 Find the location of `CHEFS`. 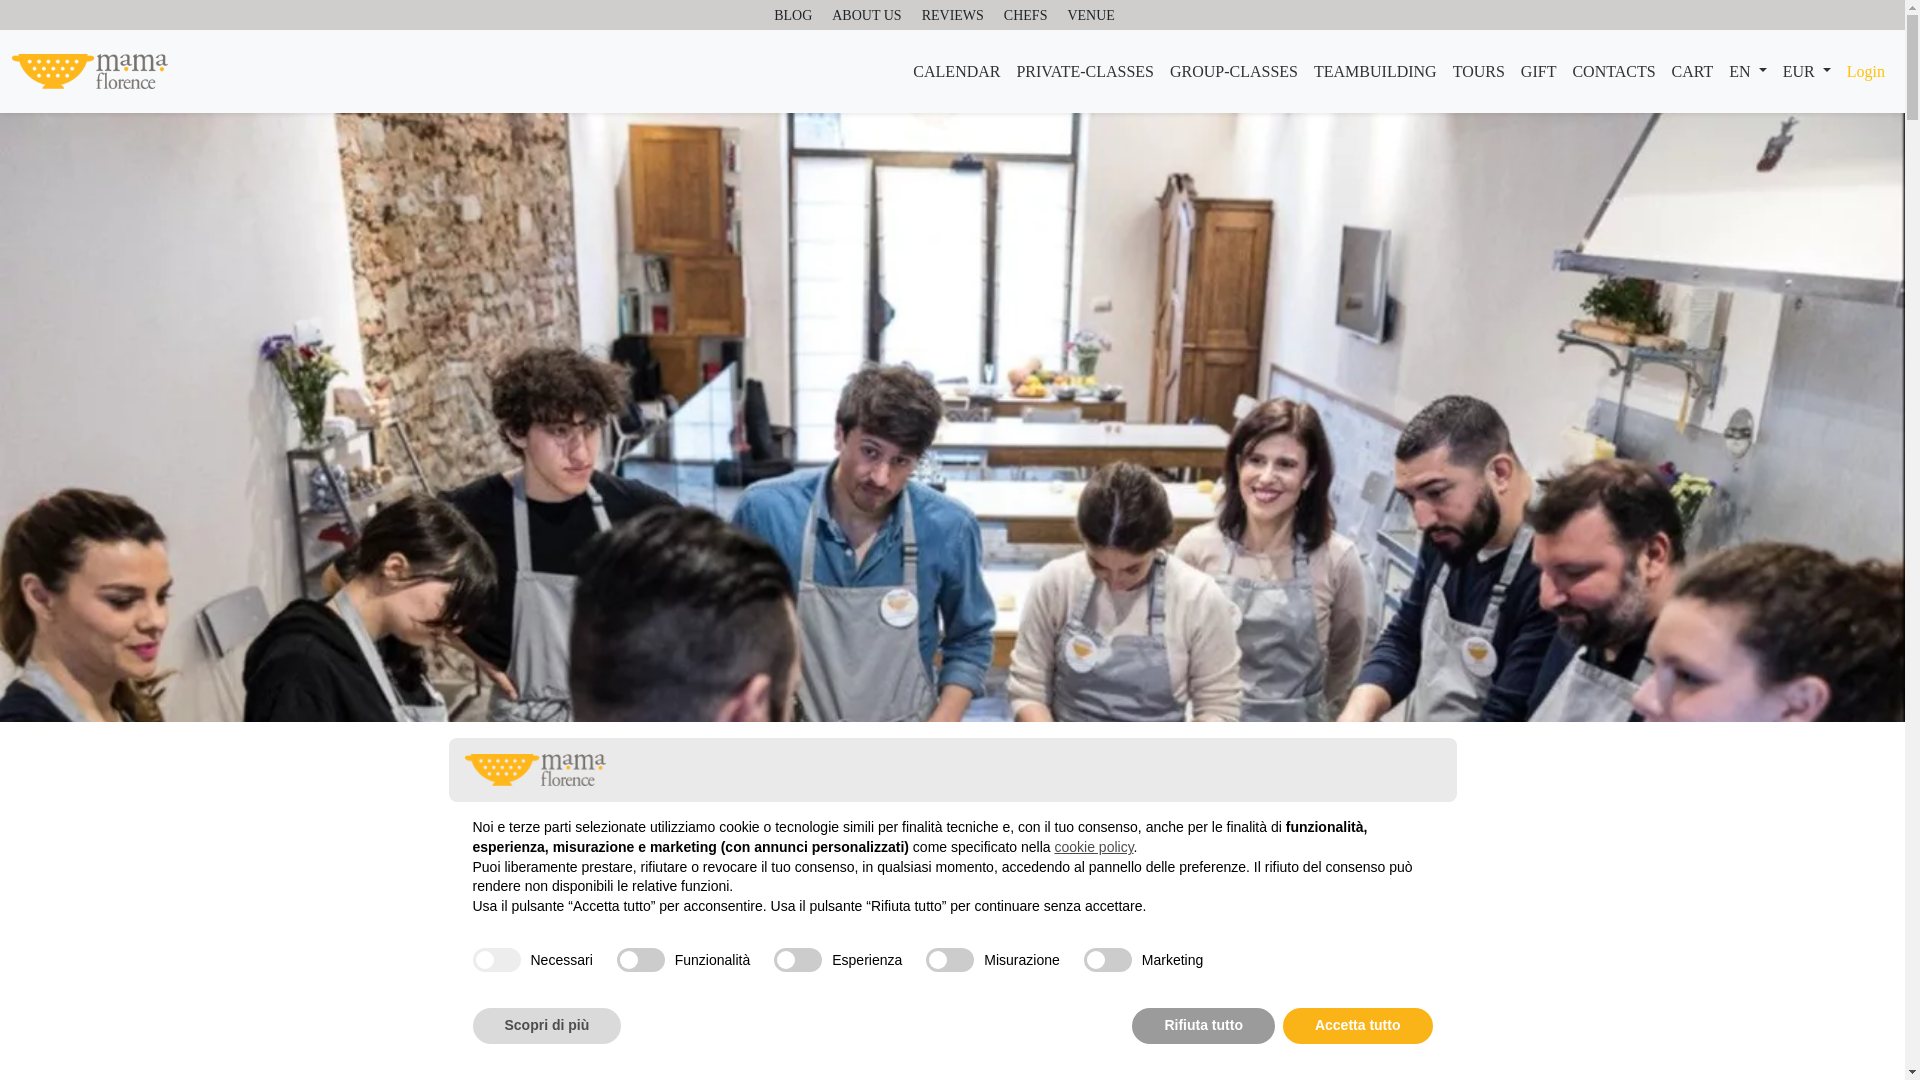

CHEFS is located at coordinates (1026, 16).